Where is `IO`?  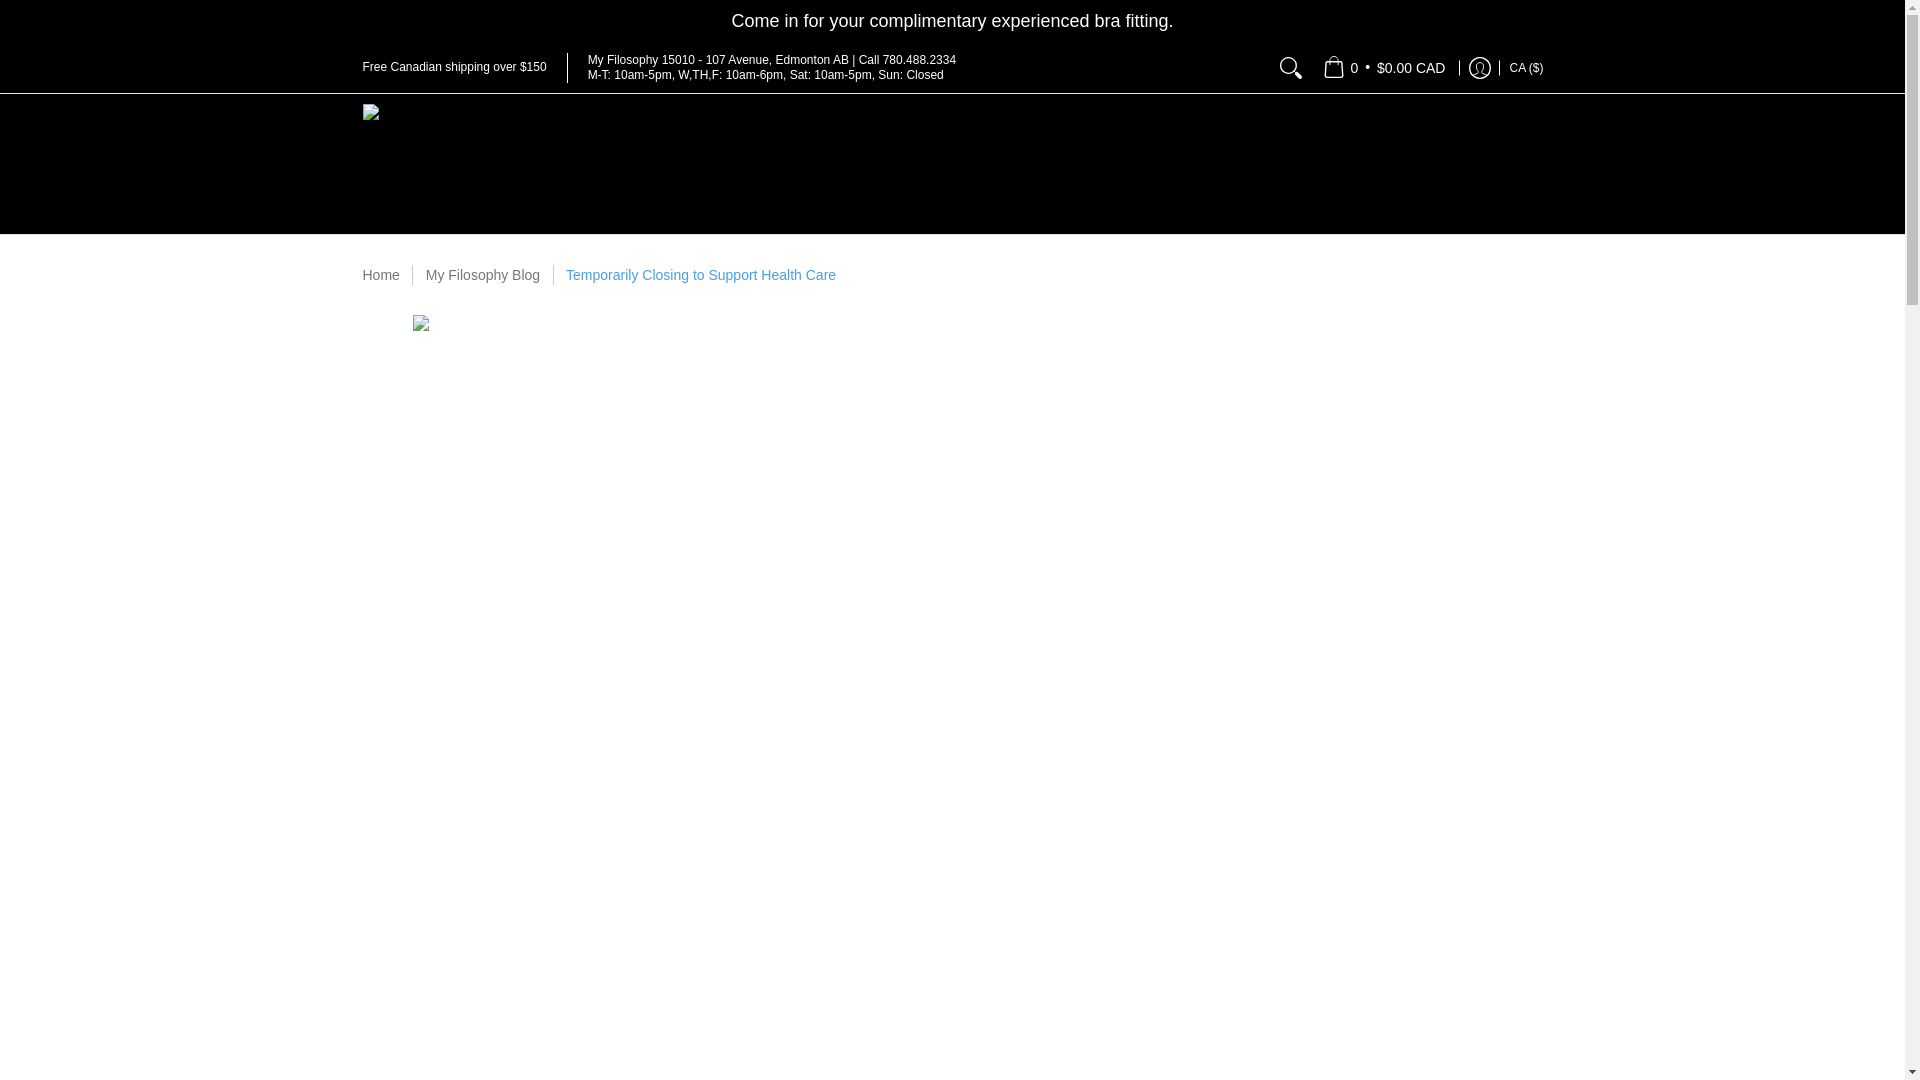 IO is located at coordinates (1356, 60).